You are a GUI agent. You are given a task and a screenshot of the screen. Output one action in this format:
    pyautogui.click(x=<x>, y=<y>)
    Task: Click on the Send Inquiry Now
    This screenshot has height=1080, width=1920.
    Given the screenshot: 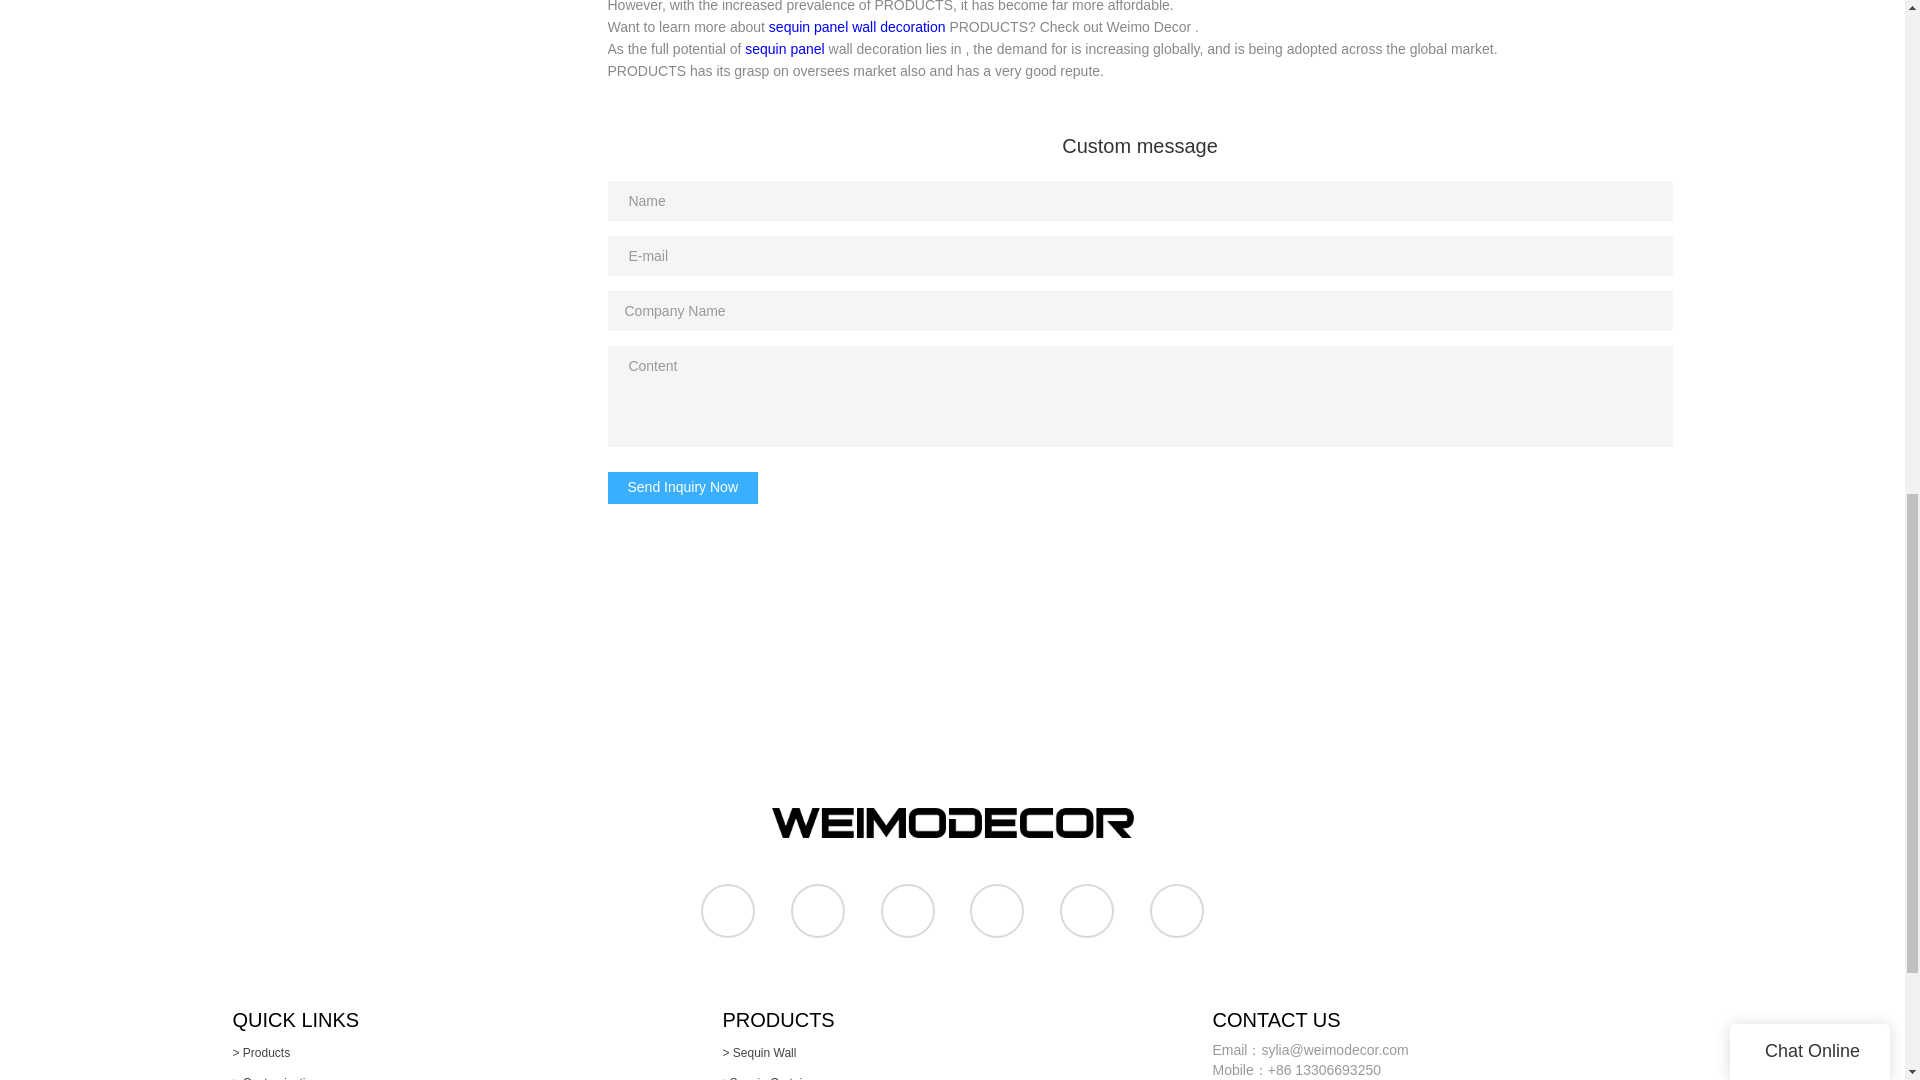 What is the action you would take?
    pyautogui.click(x=683, y=488)
    